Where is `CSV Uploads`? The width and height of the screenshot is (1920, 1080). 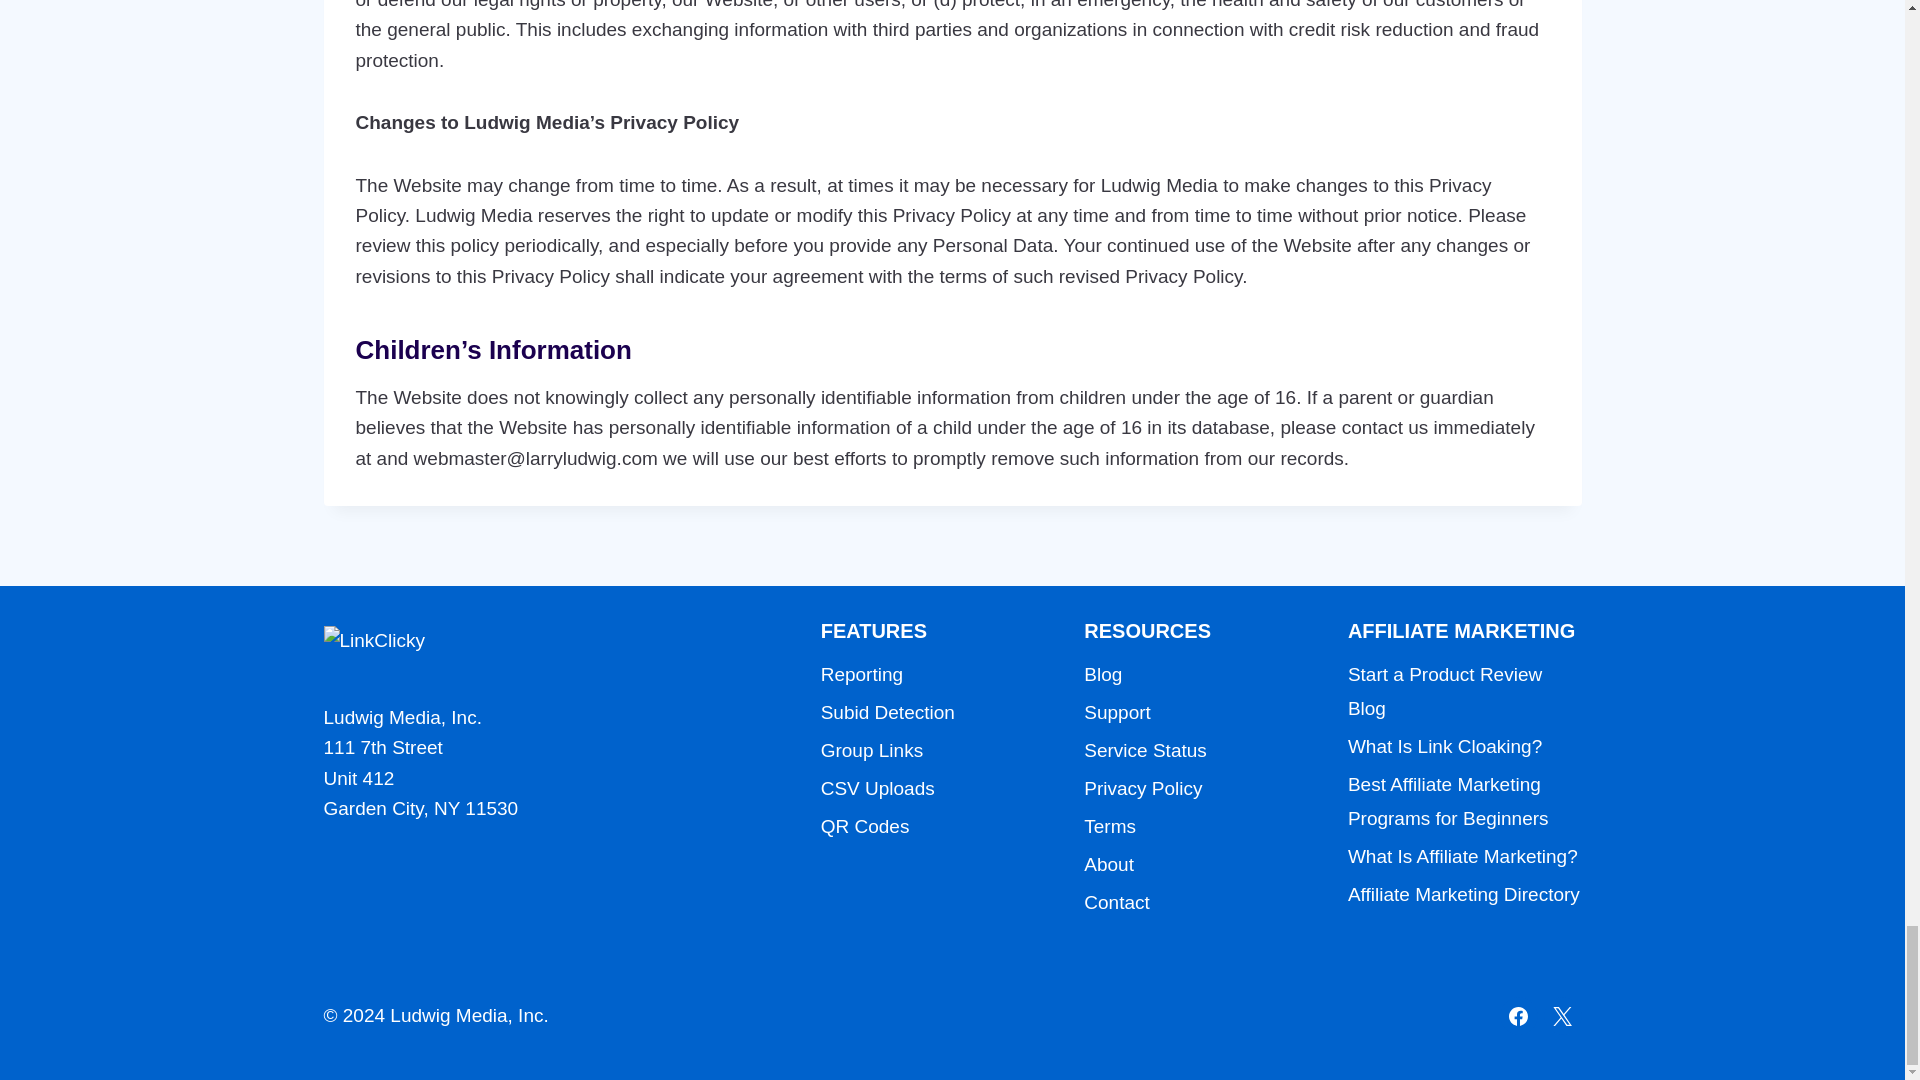 CSV Uploads is located at coordinates (938, 788).